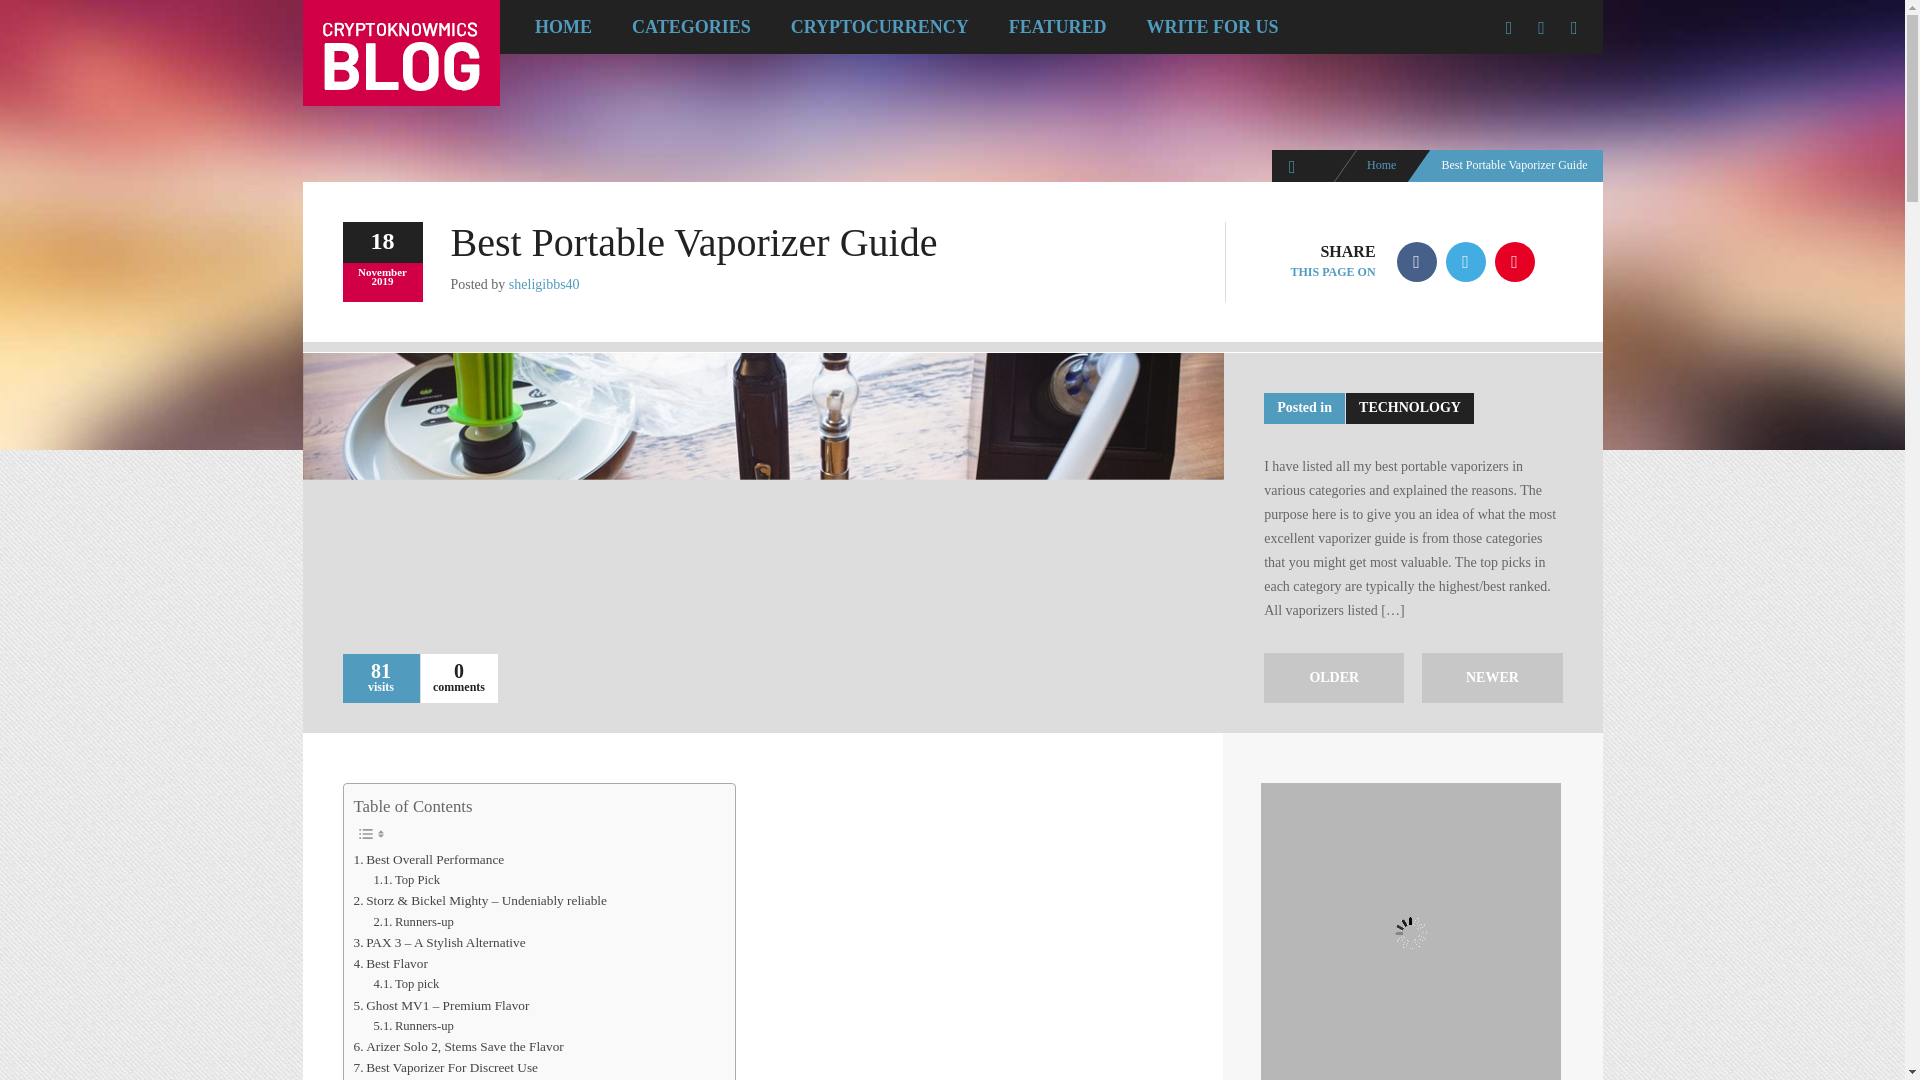 This screenshot has height=1080, width=1920. I want to click on sheligibbs40, so click(544, 284).